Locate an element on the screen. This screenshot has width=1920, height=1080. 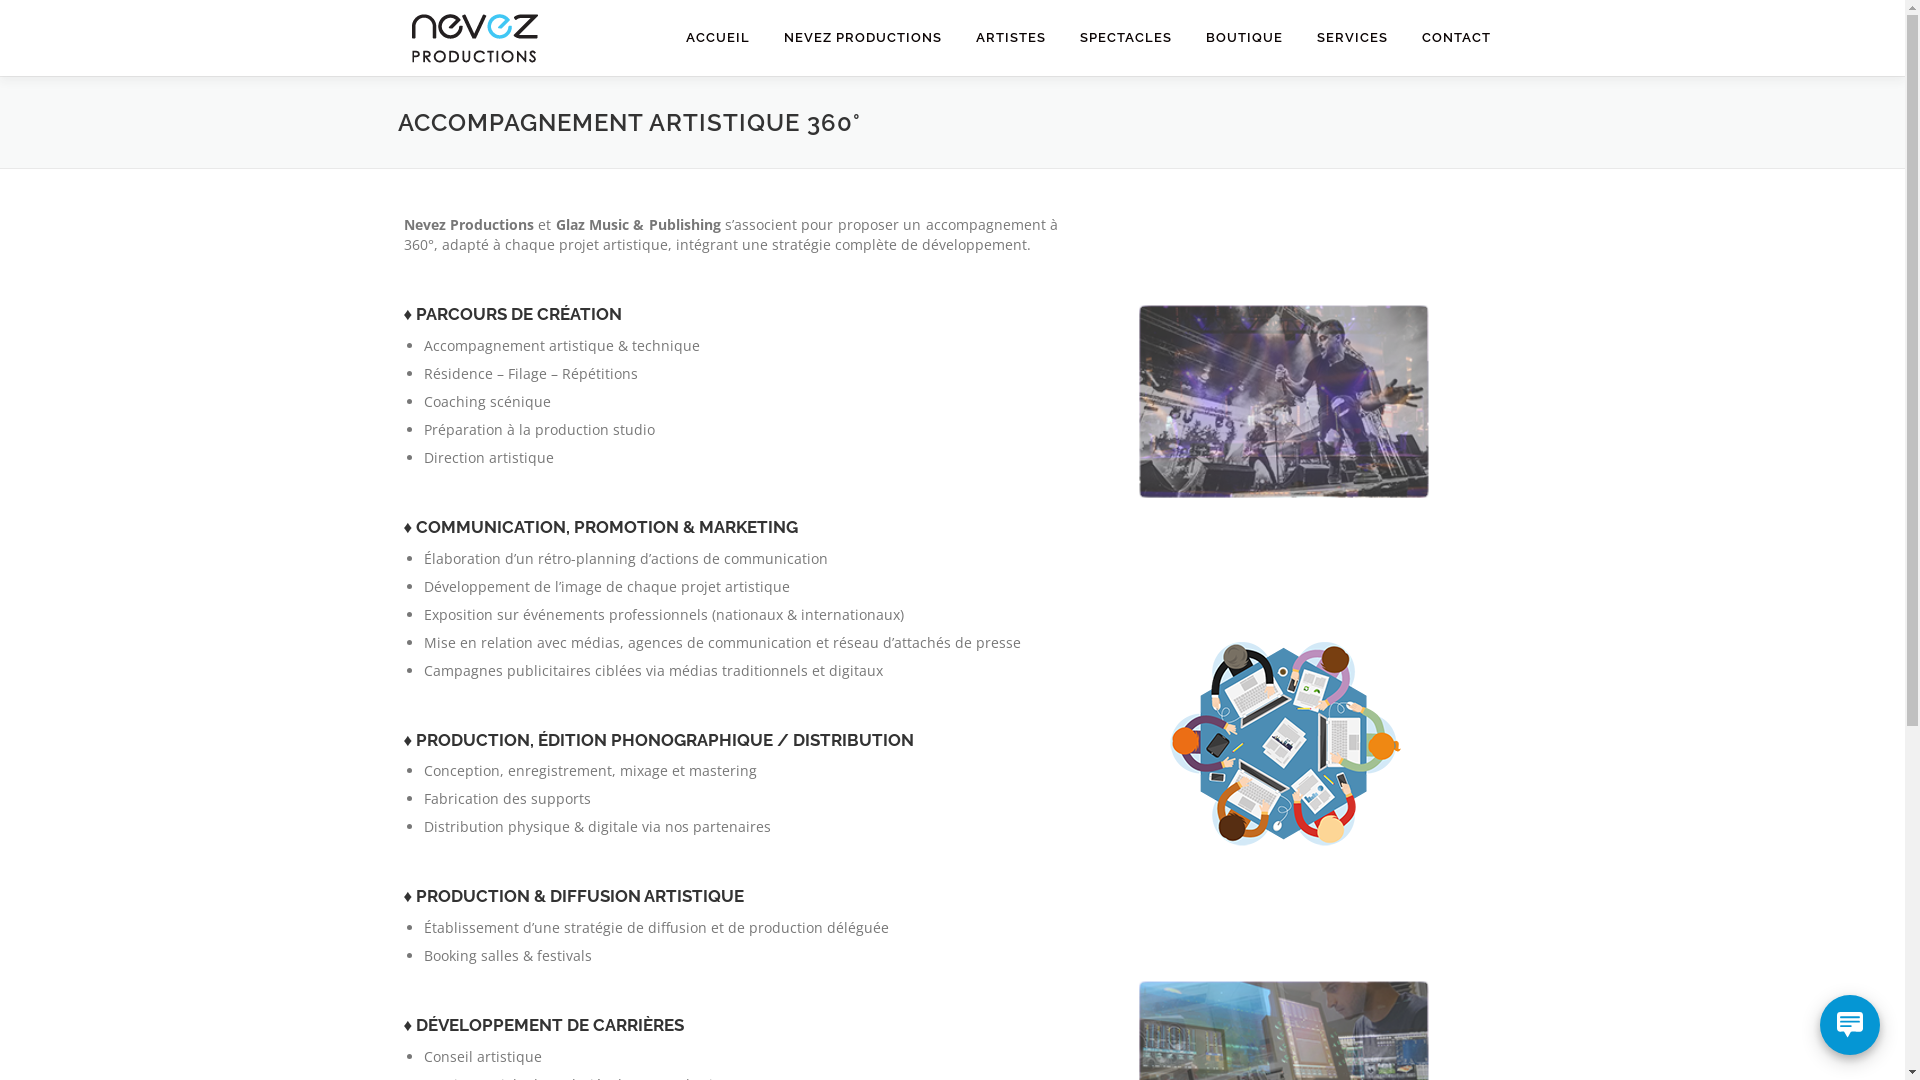
BOUTIQUE is located at coordinates (1244, 38).